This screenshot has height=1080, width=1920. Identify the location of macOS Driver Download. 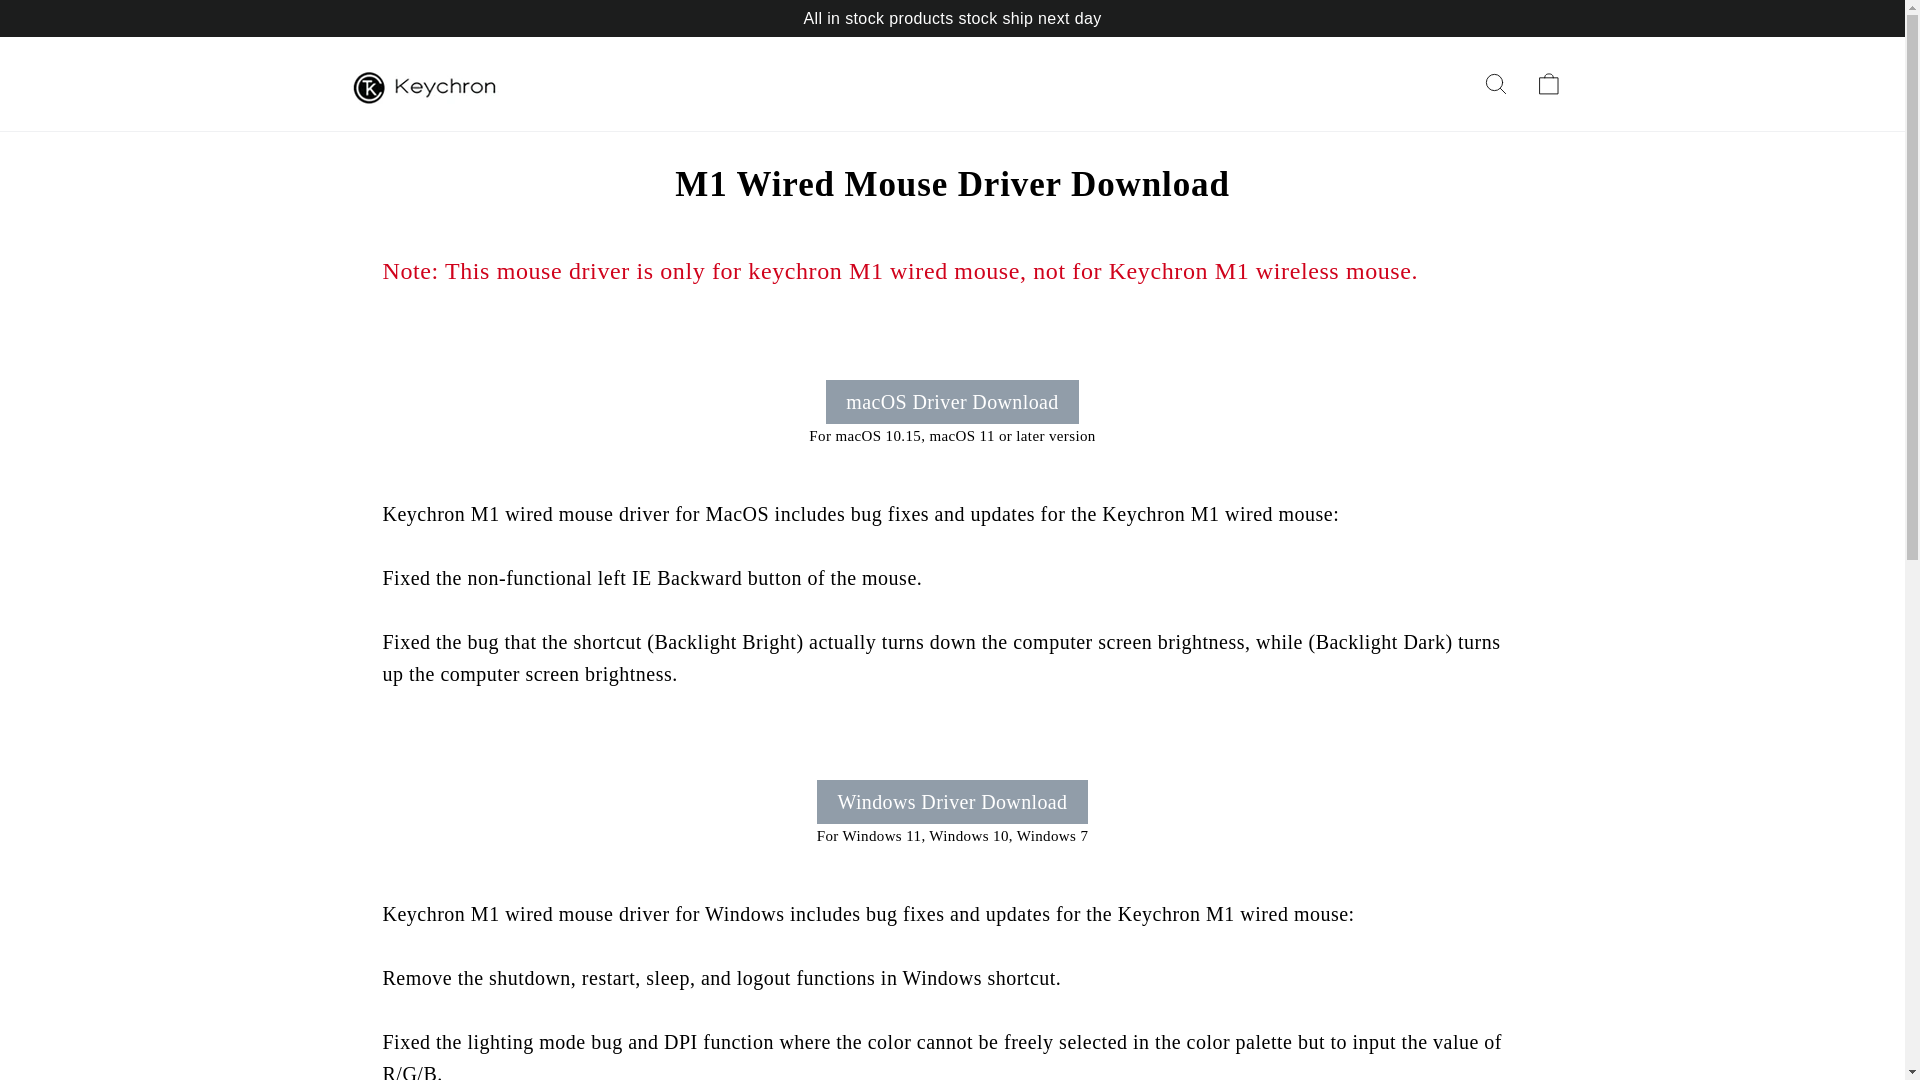
(951, 402).